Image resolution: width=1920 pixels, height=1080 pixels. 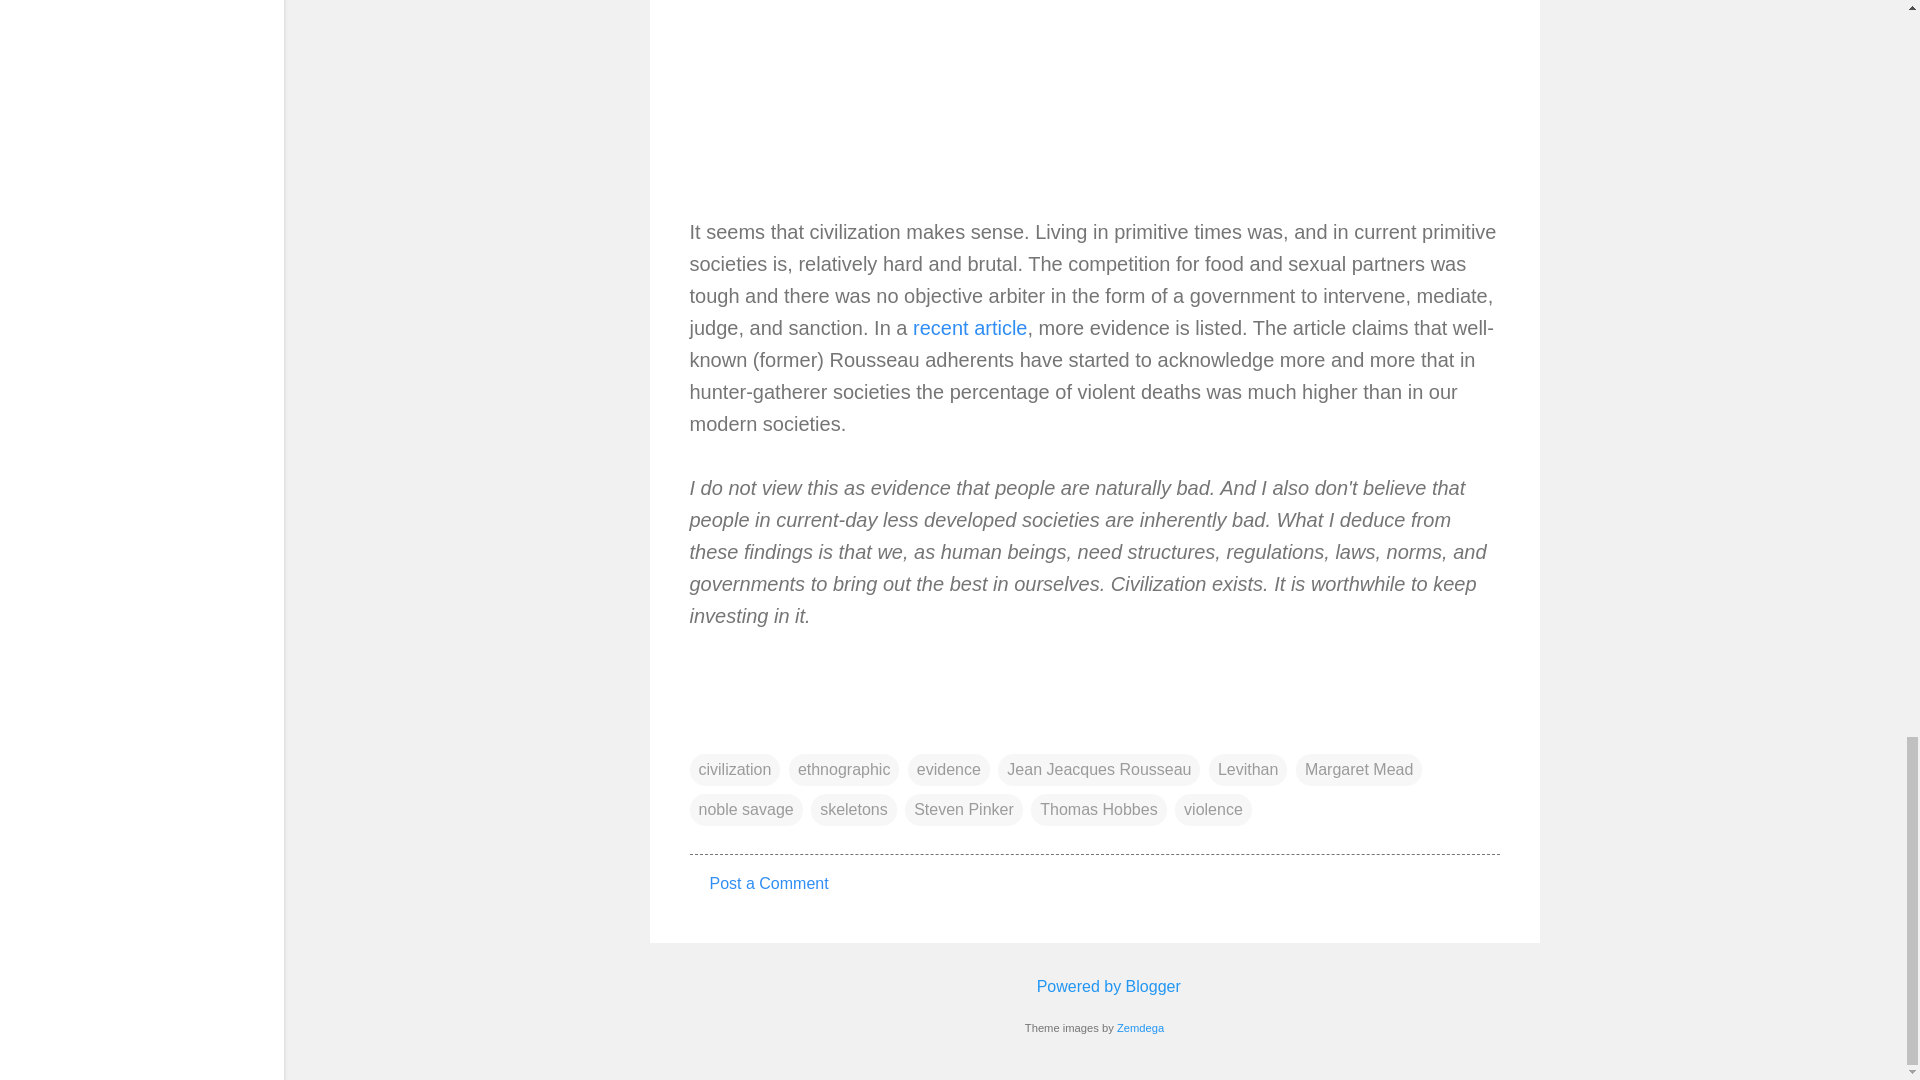 What do you see at coordinates (949, 770) in the screenshot?
I see `evidence` at bounding box center [949, 770].